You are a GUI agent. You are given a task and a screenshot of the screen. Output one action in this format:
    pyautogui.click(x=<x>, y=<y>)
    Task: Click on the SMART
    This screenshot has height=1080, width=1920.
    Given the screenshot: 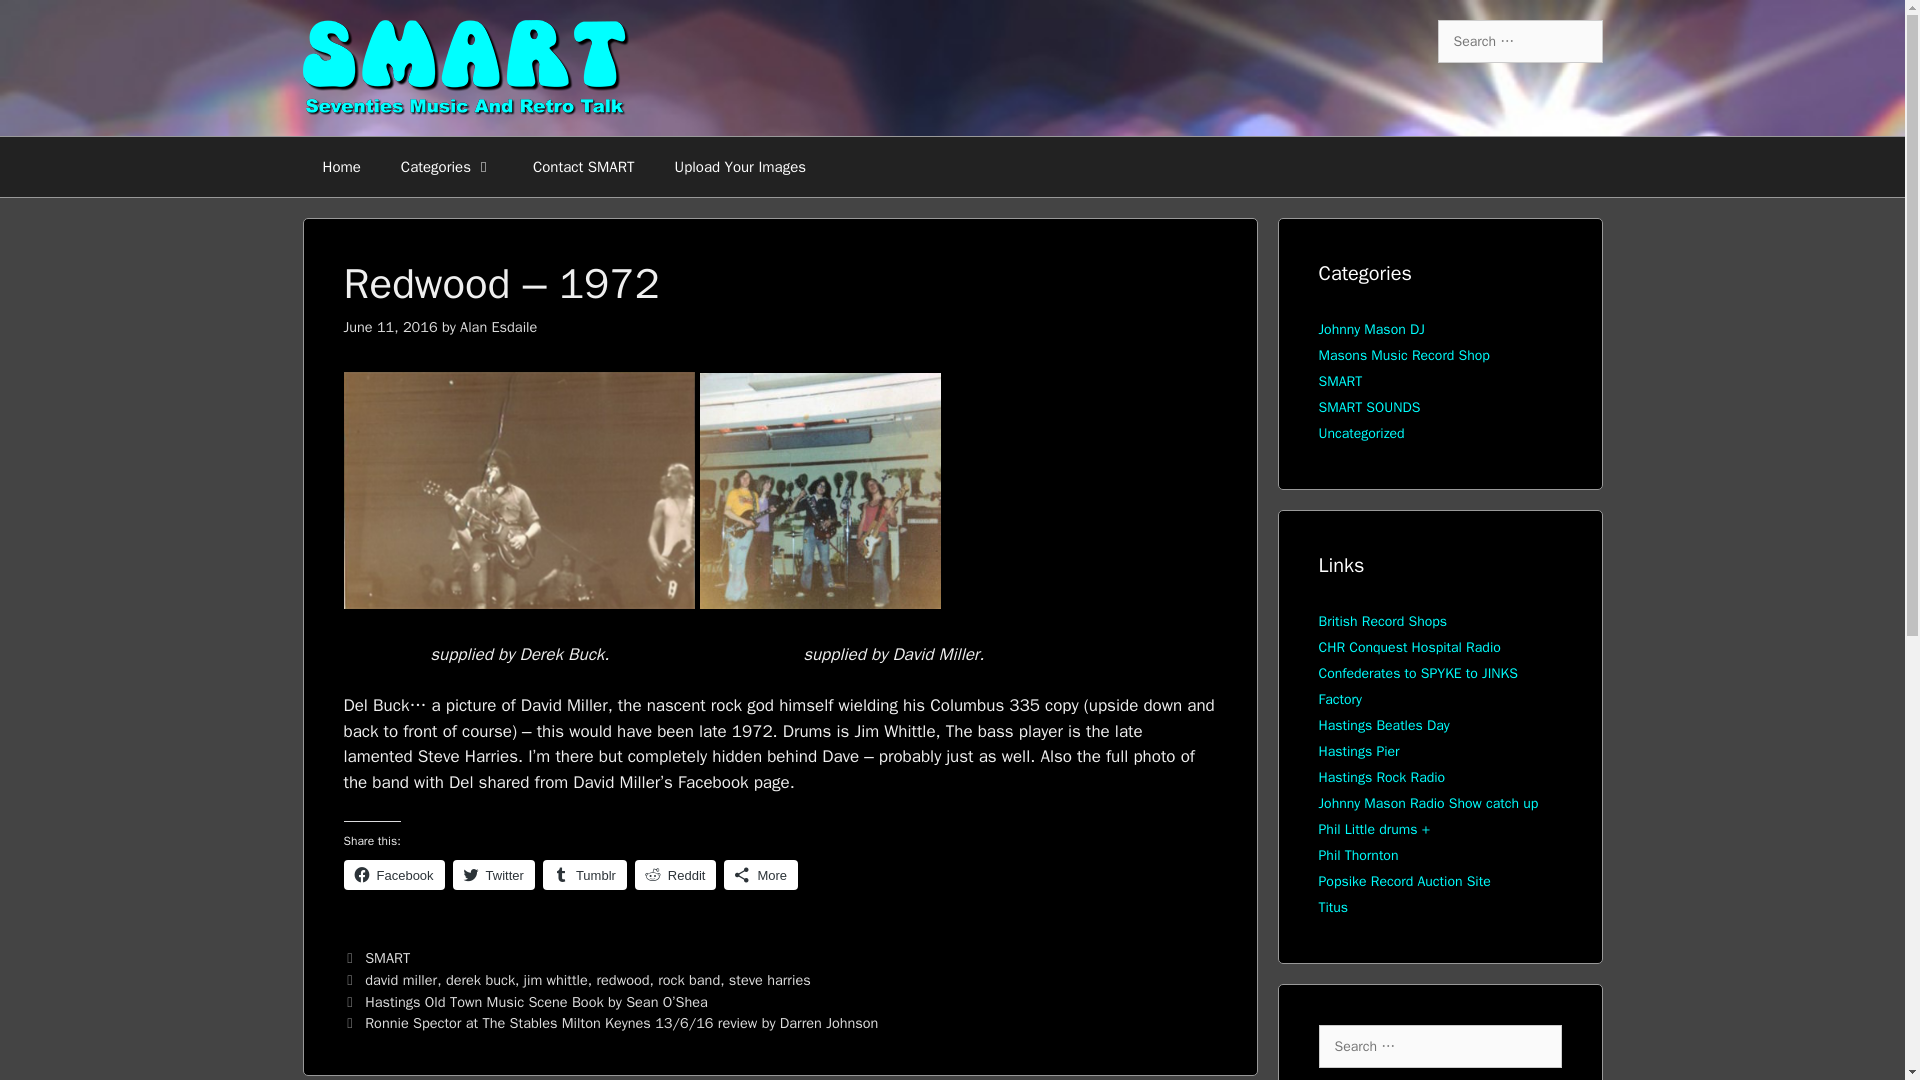 What is the action you would take?
    pyautogui.click(x=387, y=958)
    